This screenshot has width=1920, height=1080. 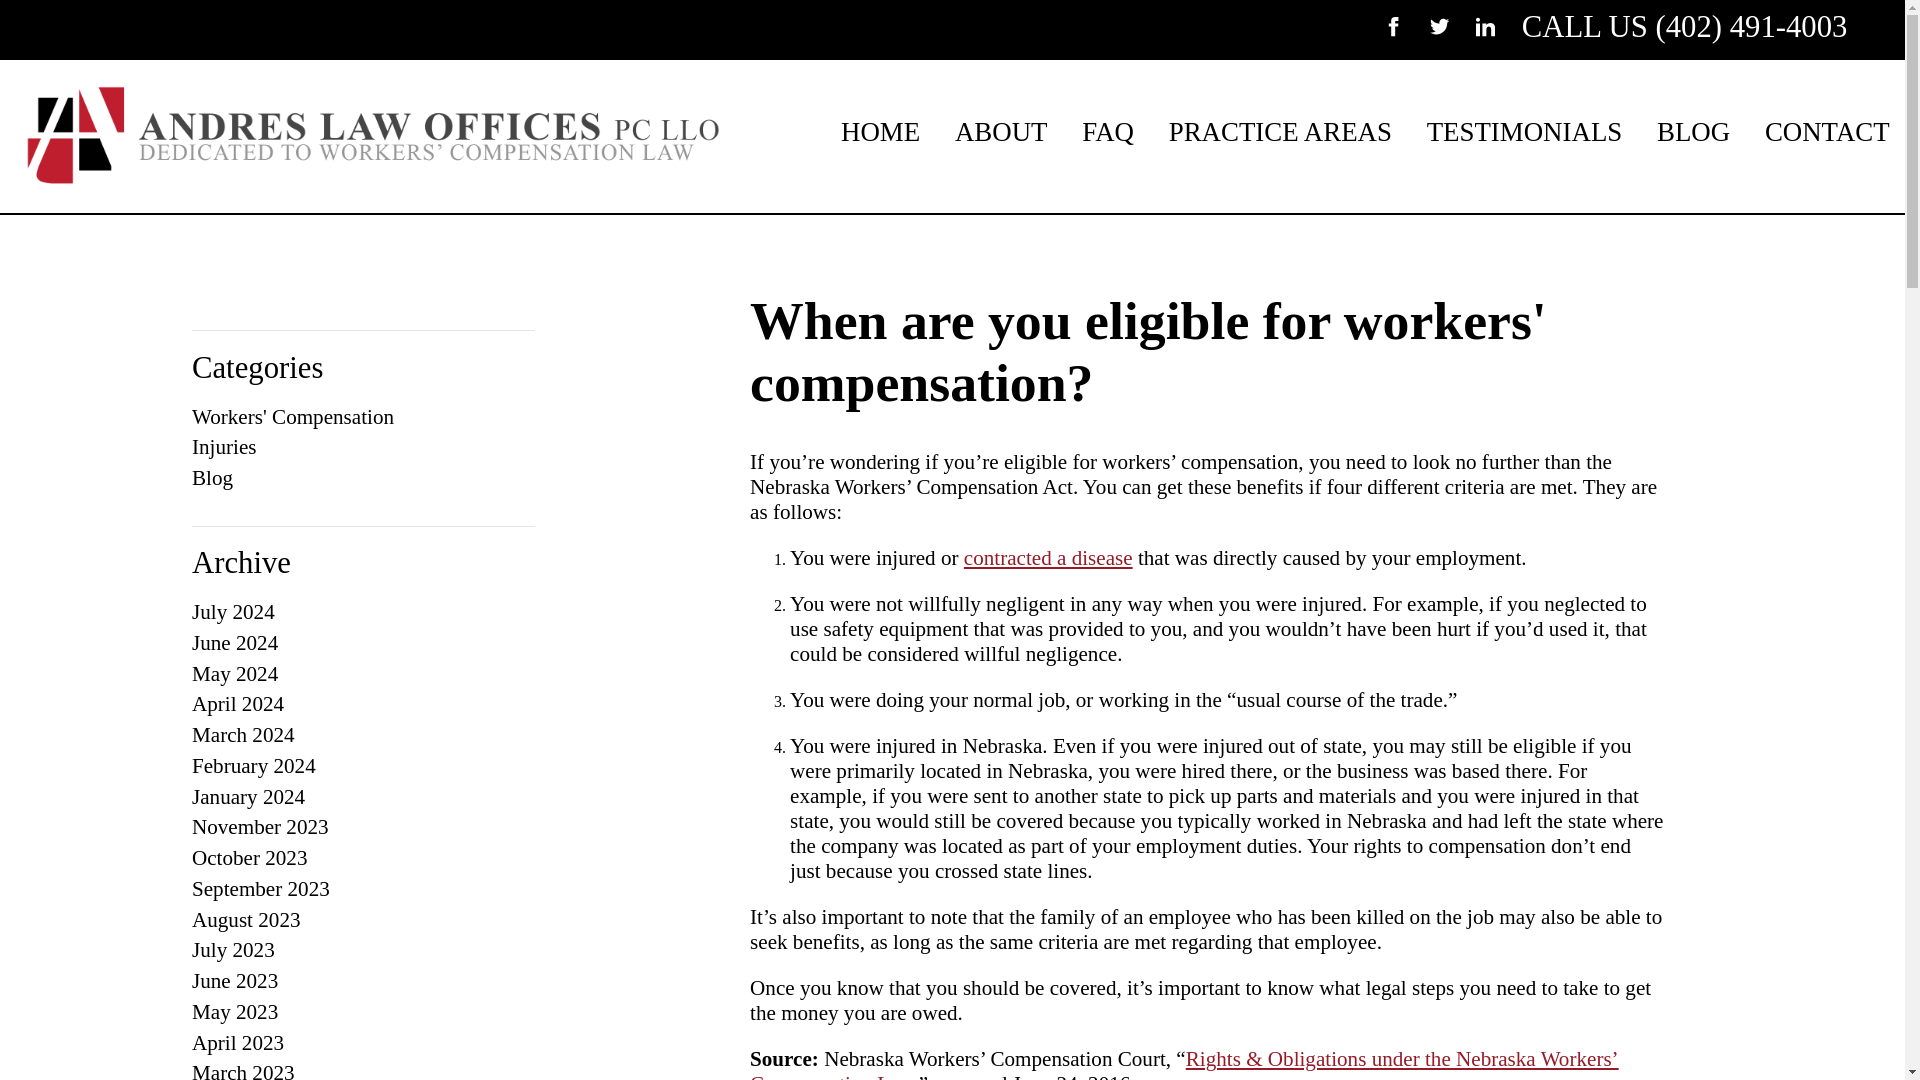 What do you see at coordinates (880, 131) in the screenshot?
I see `HOME` at bounding box center [880, 131].